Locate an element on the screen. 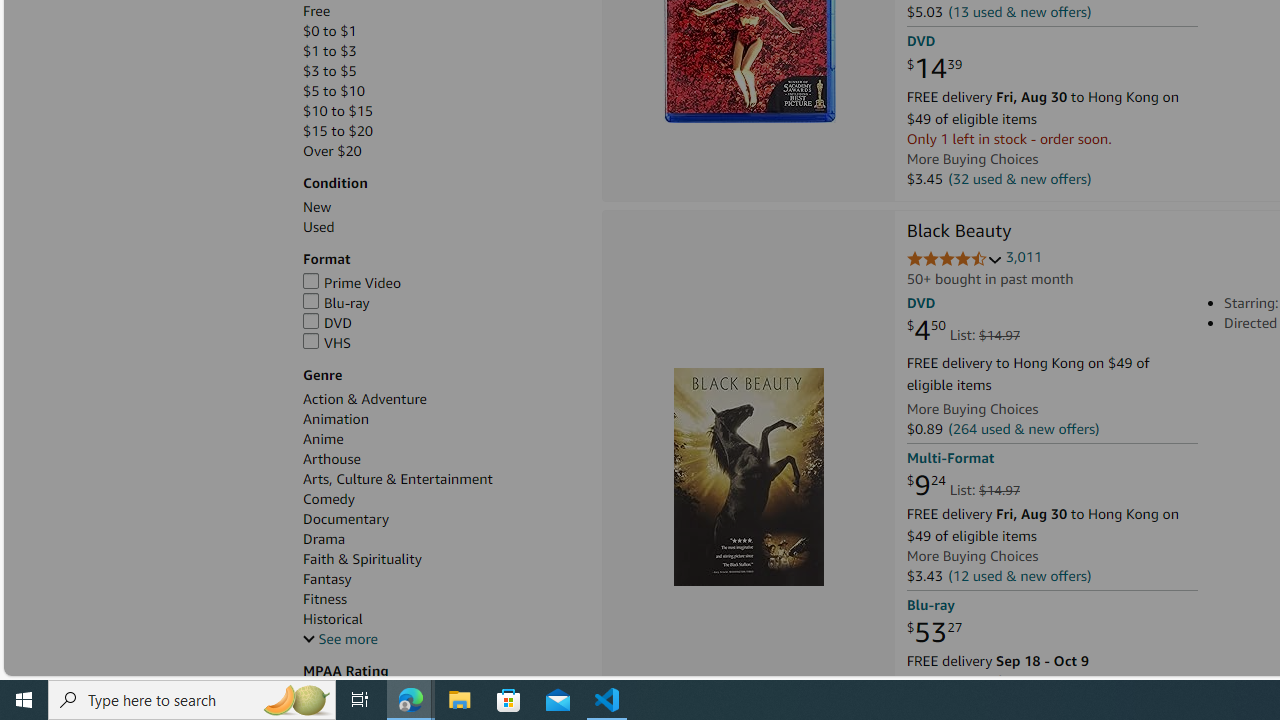  New is located at coordinates (442, 207).